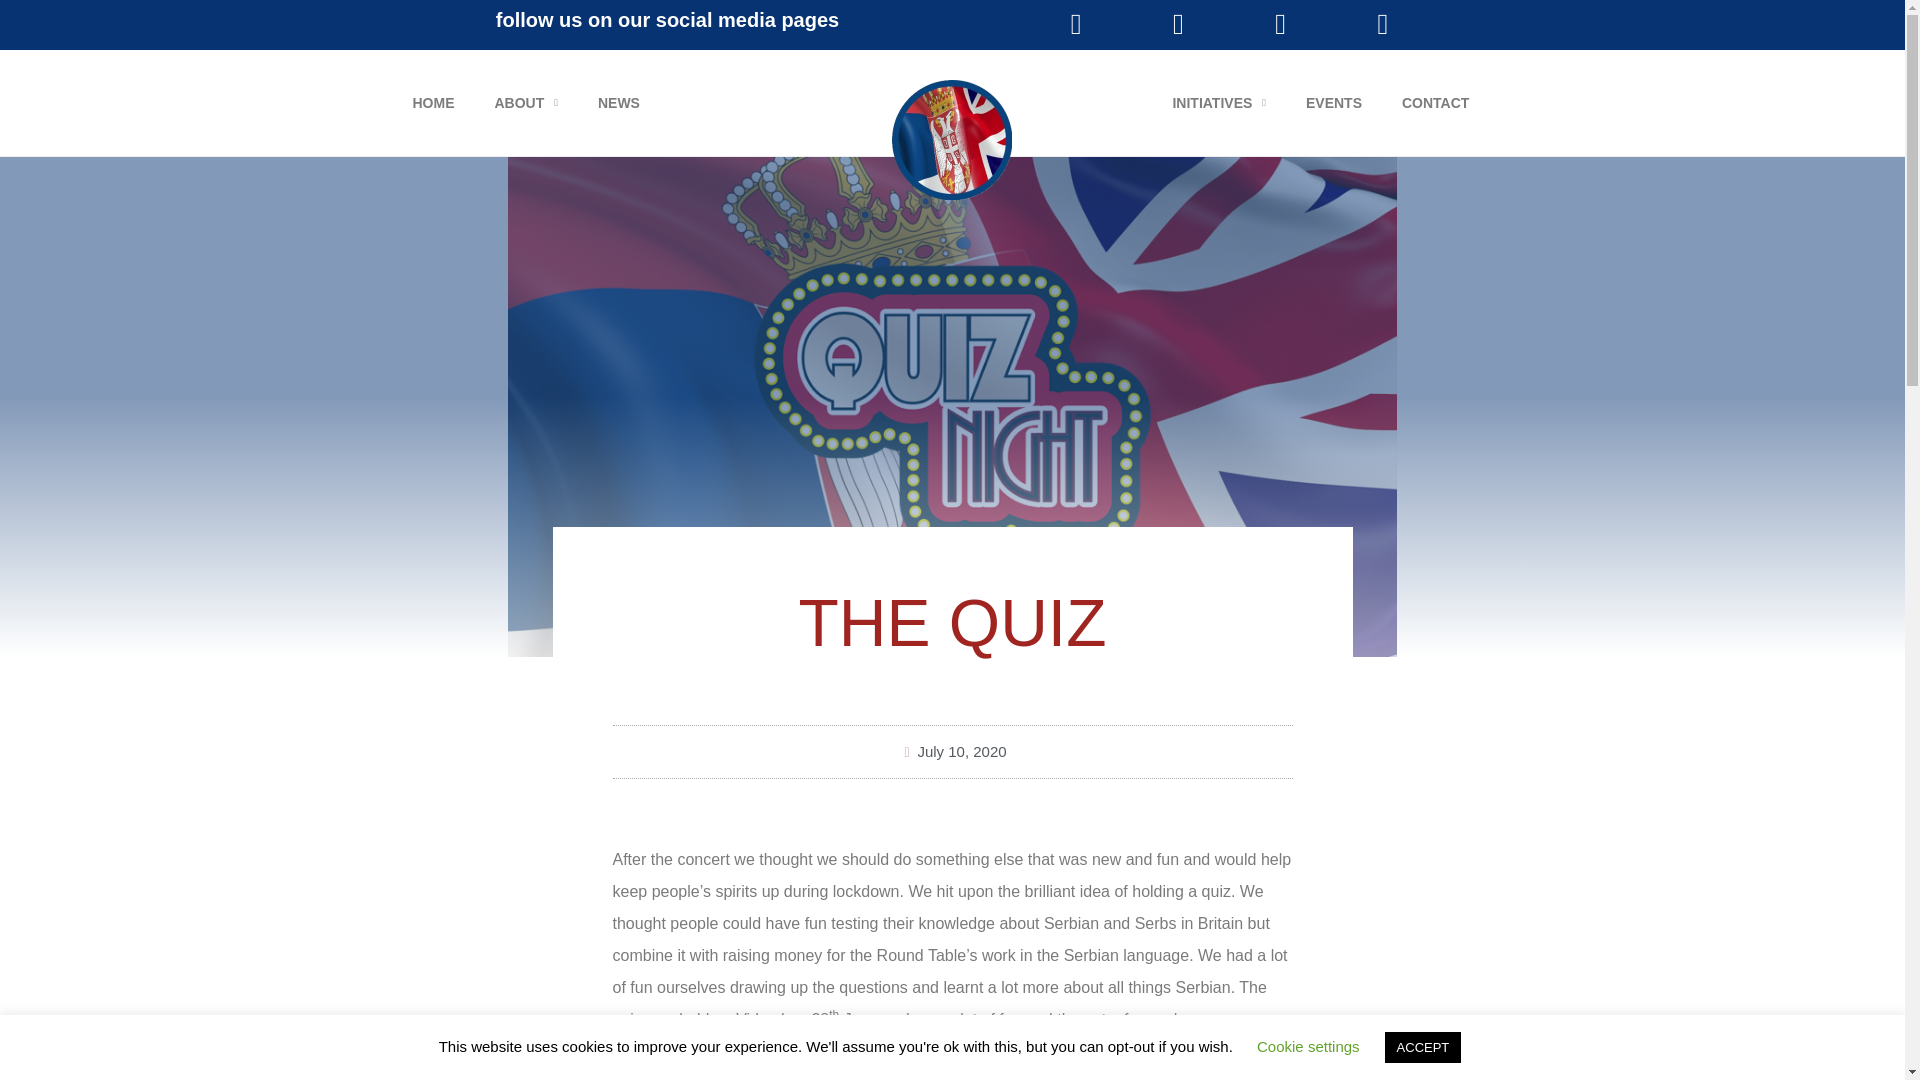 The width and height of the screenshot is (1920, 1080). What do you see at coordinates (432, 102) in the screenshot?
I see `HOME` at bounding box center [432, 102].